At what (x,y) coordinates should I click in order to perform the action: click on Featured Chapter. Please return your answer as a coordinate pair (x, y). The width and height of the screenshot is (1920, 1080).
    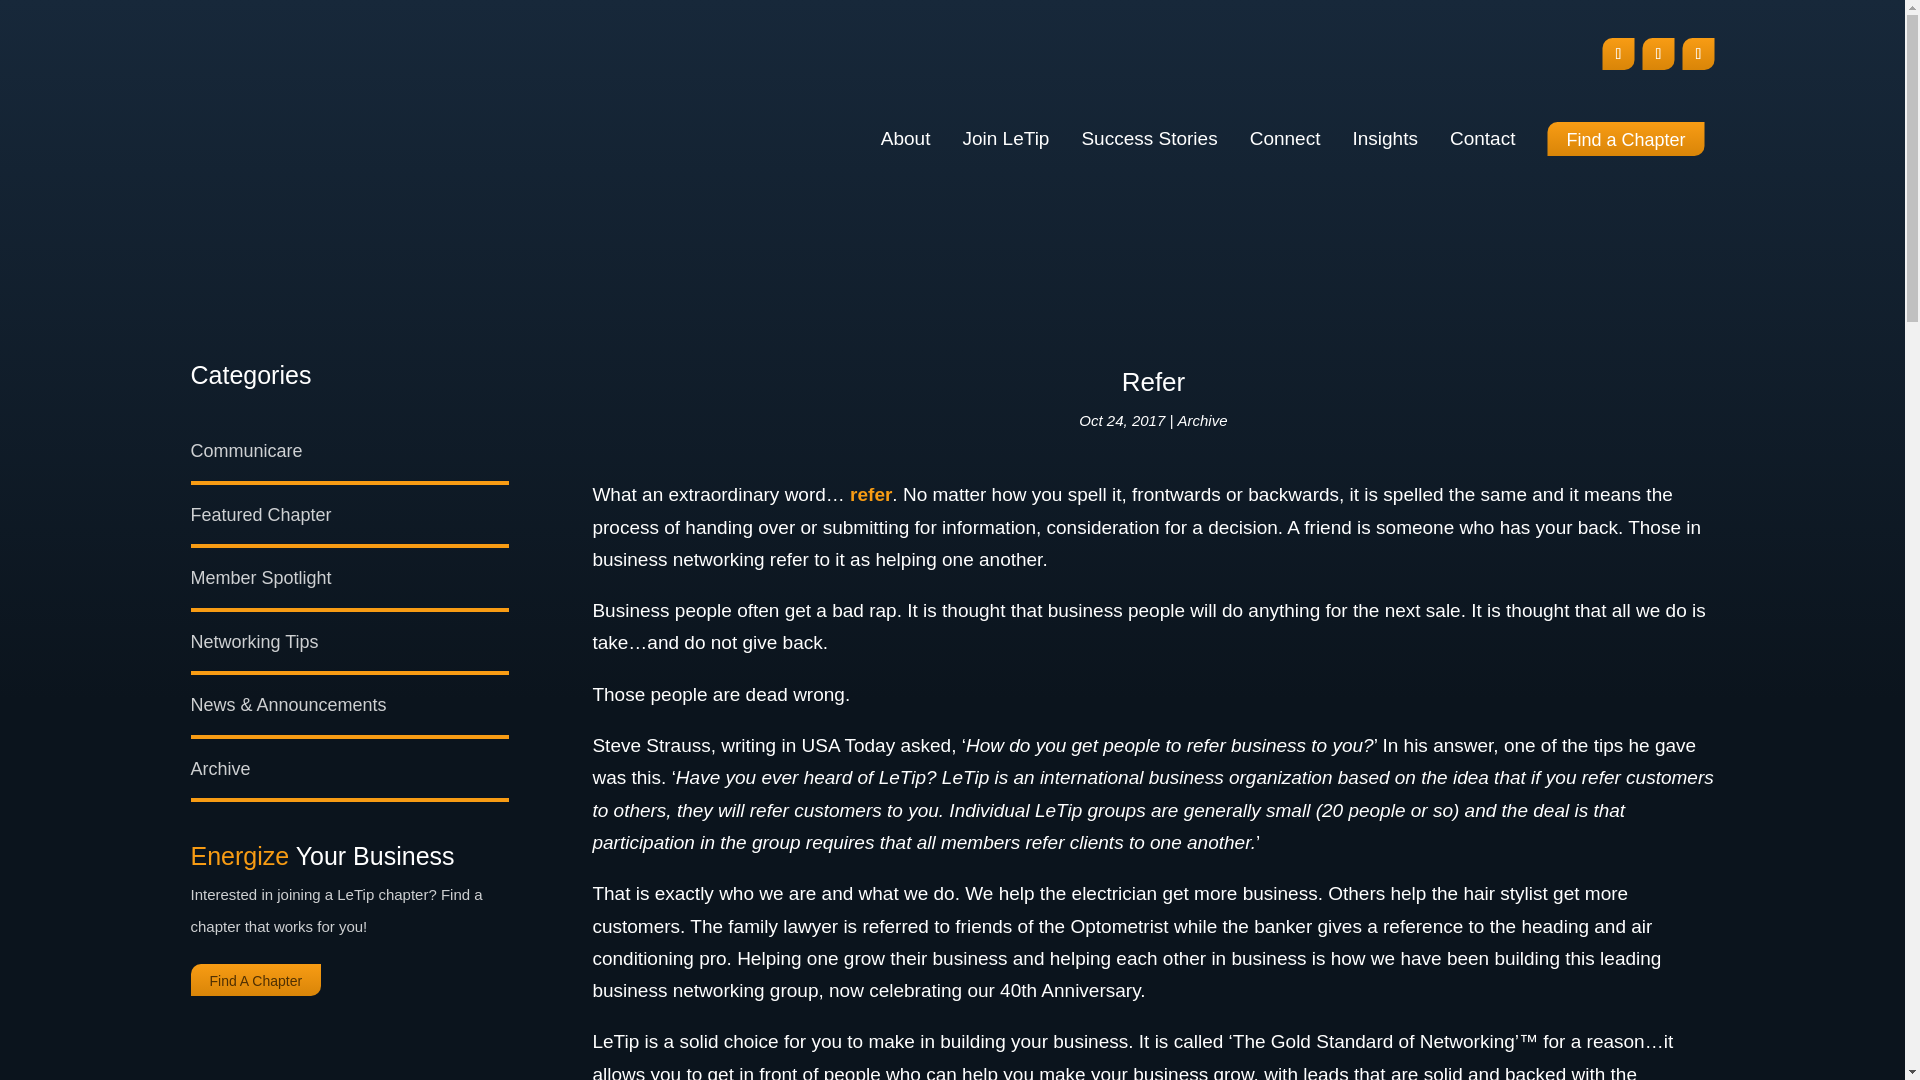
    Looking at the image, I should click on (260, 514).